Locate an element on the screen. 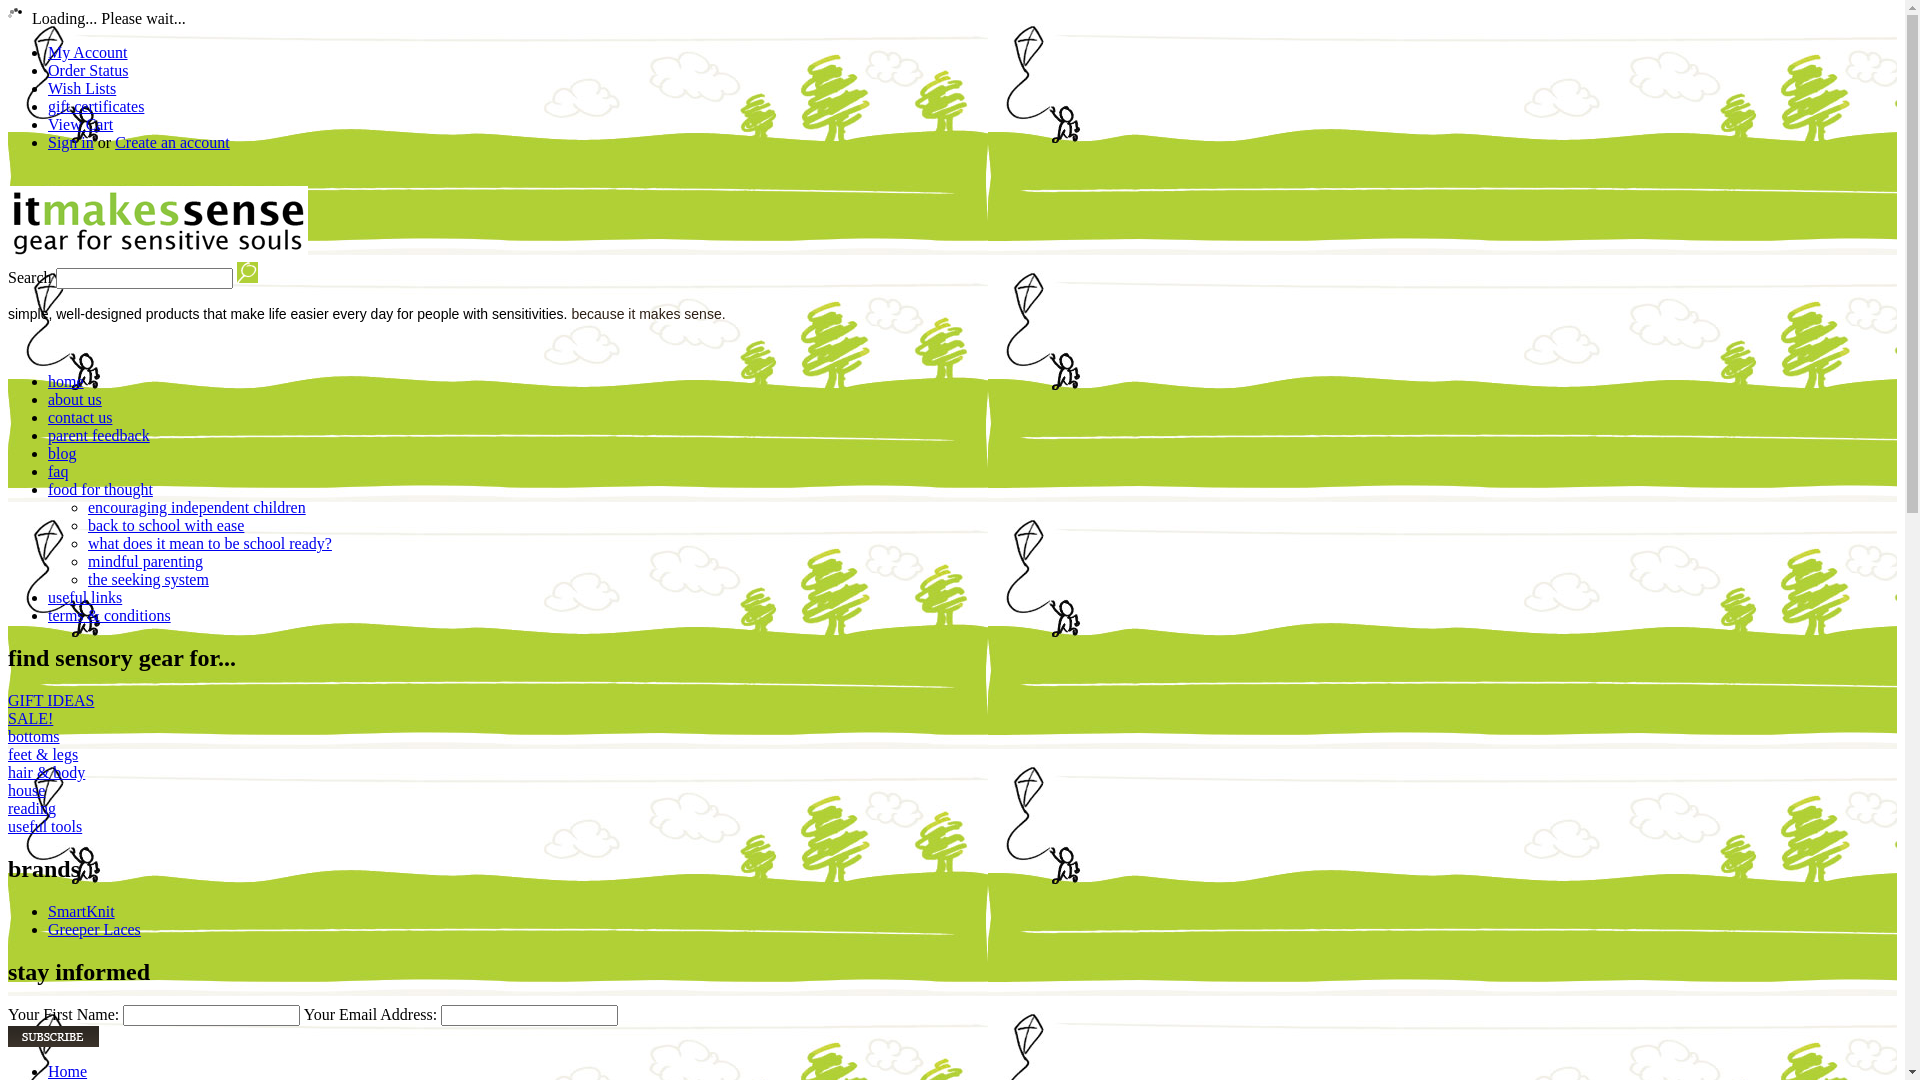 Image resolution: width=1920 pixels, height=1080 pixels. faq is located at coordinates (58, 472).